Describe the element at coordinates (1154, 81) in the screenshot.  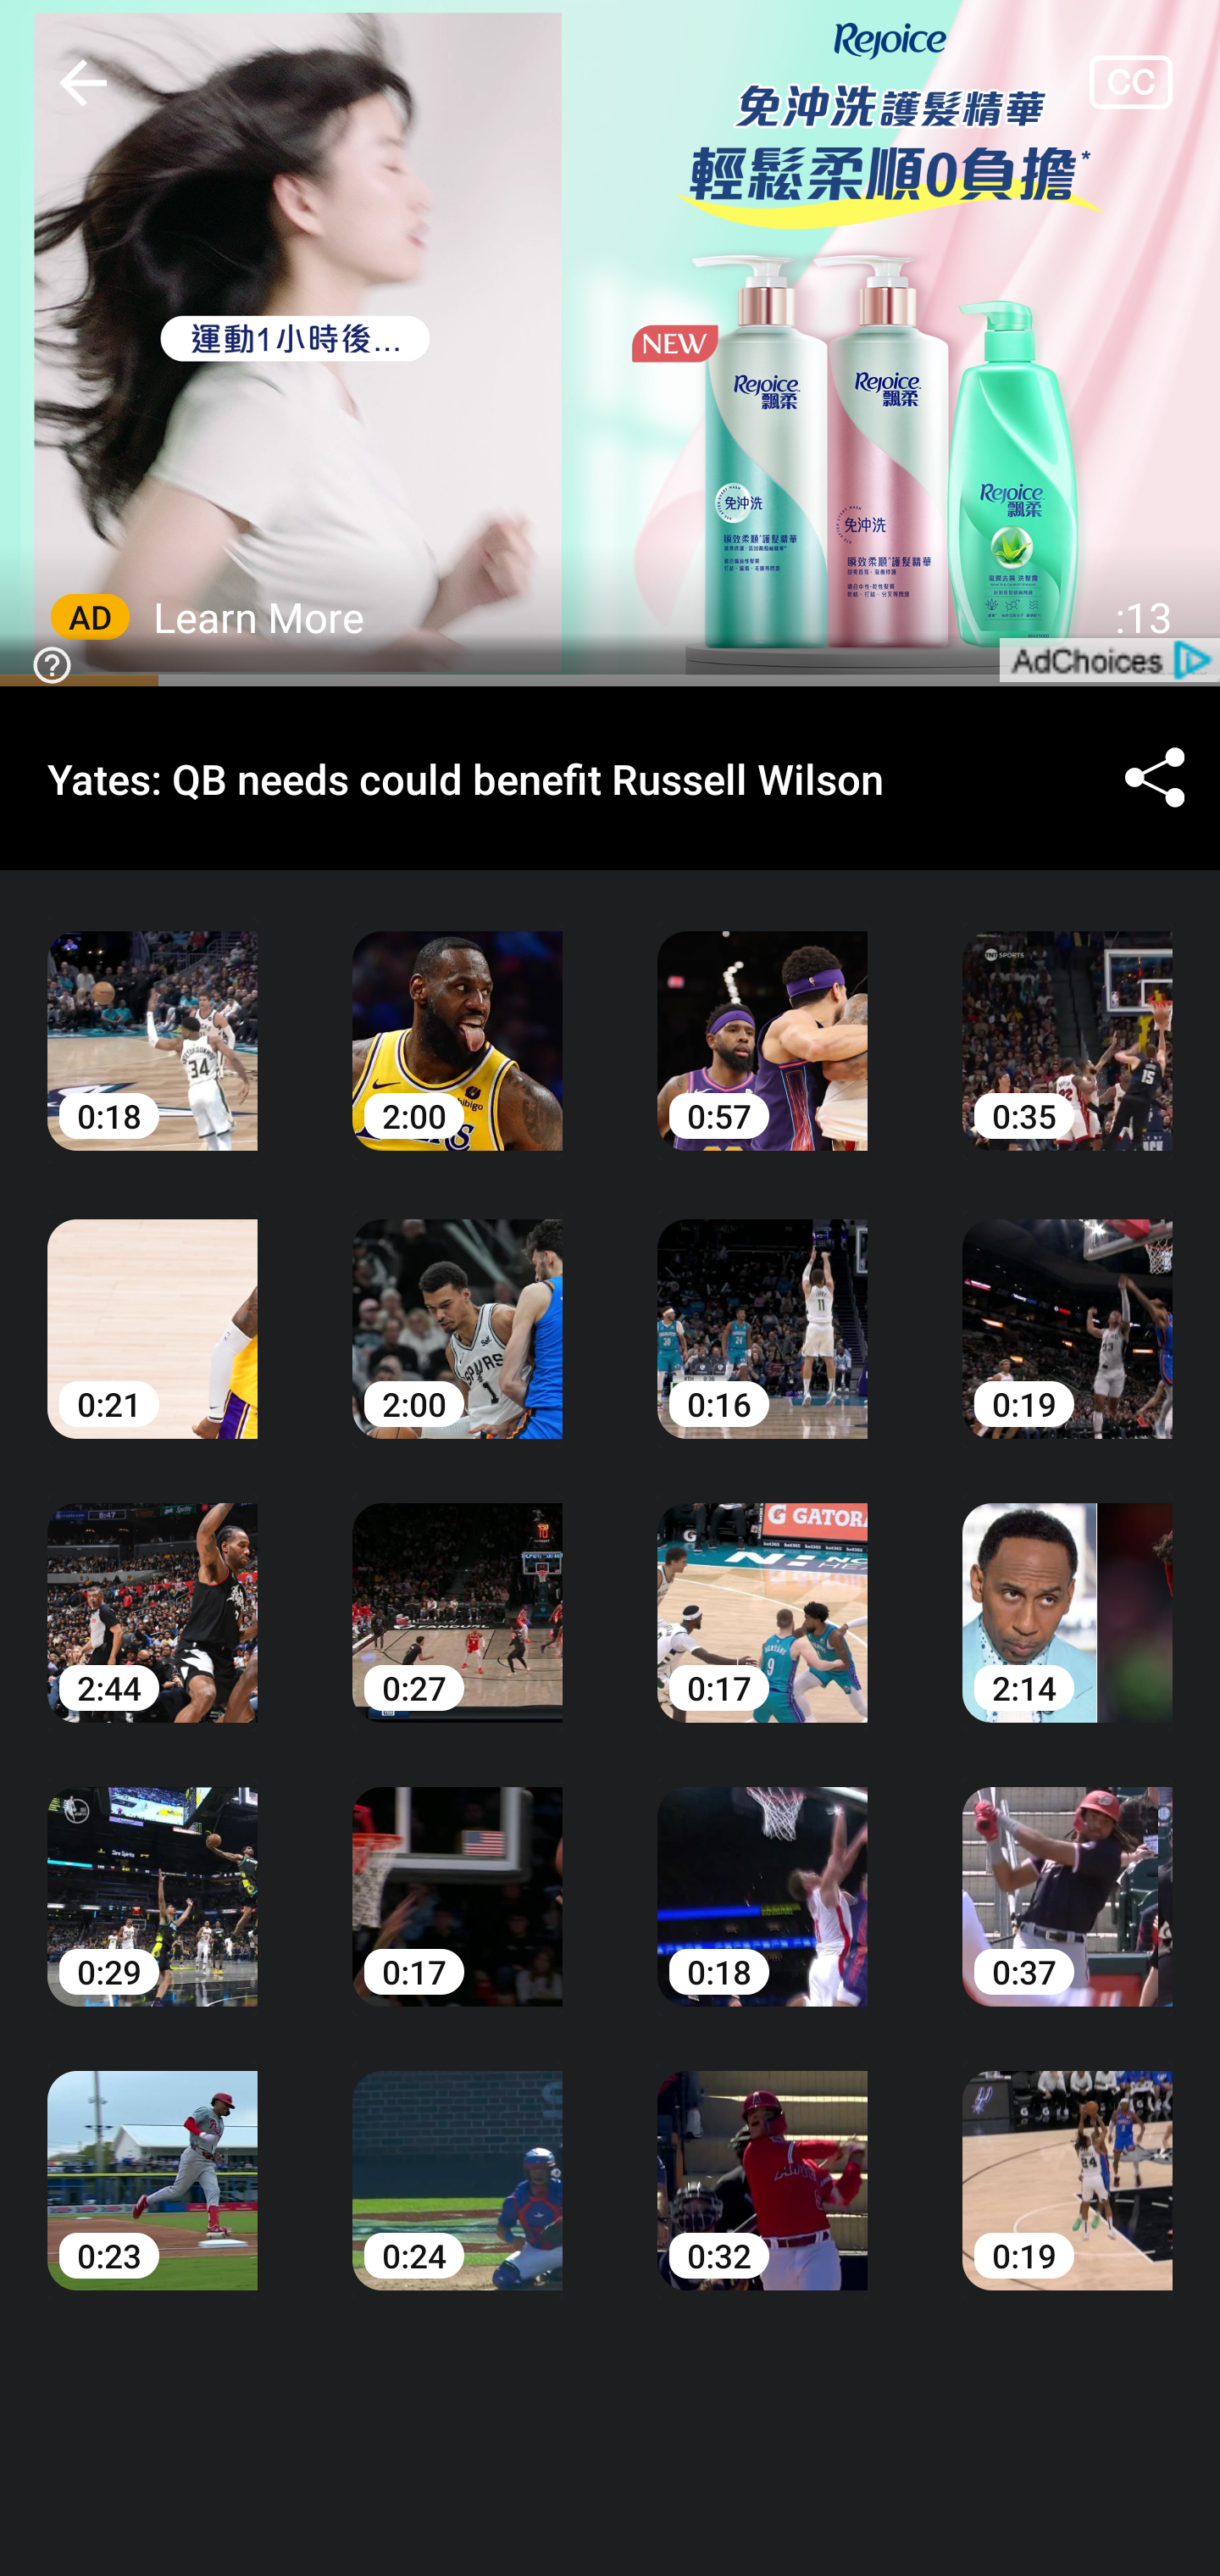
I see `Closed captions ` at that location.